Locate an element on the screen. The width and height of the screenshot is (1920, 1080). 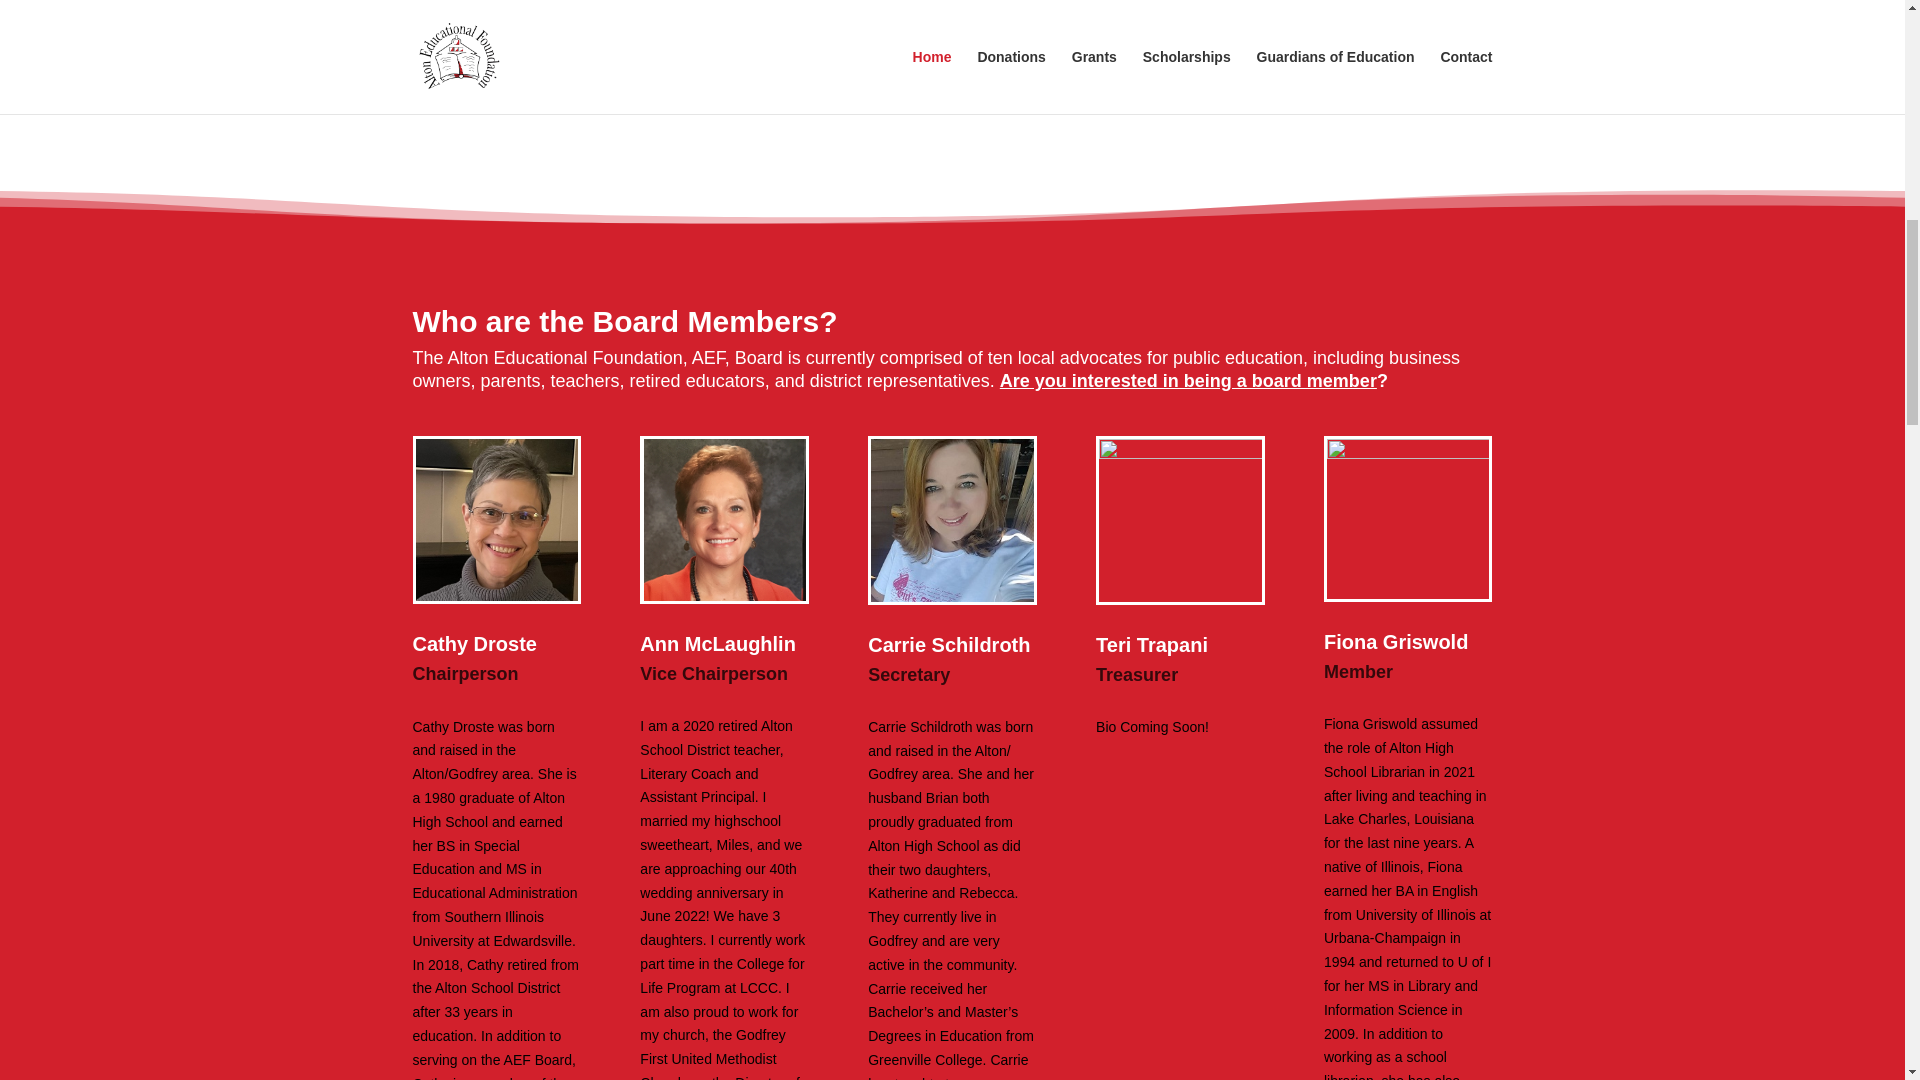
Are you interested in being a board member is located at coordinates (1188, 380).